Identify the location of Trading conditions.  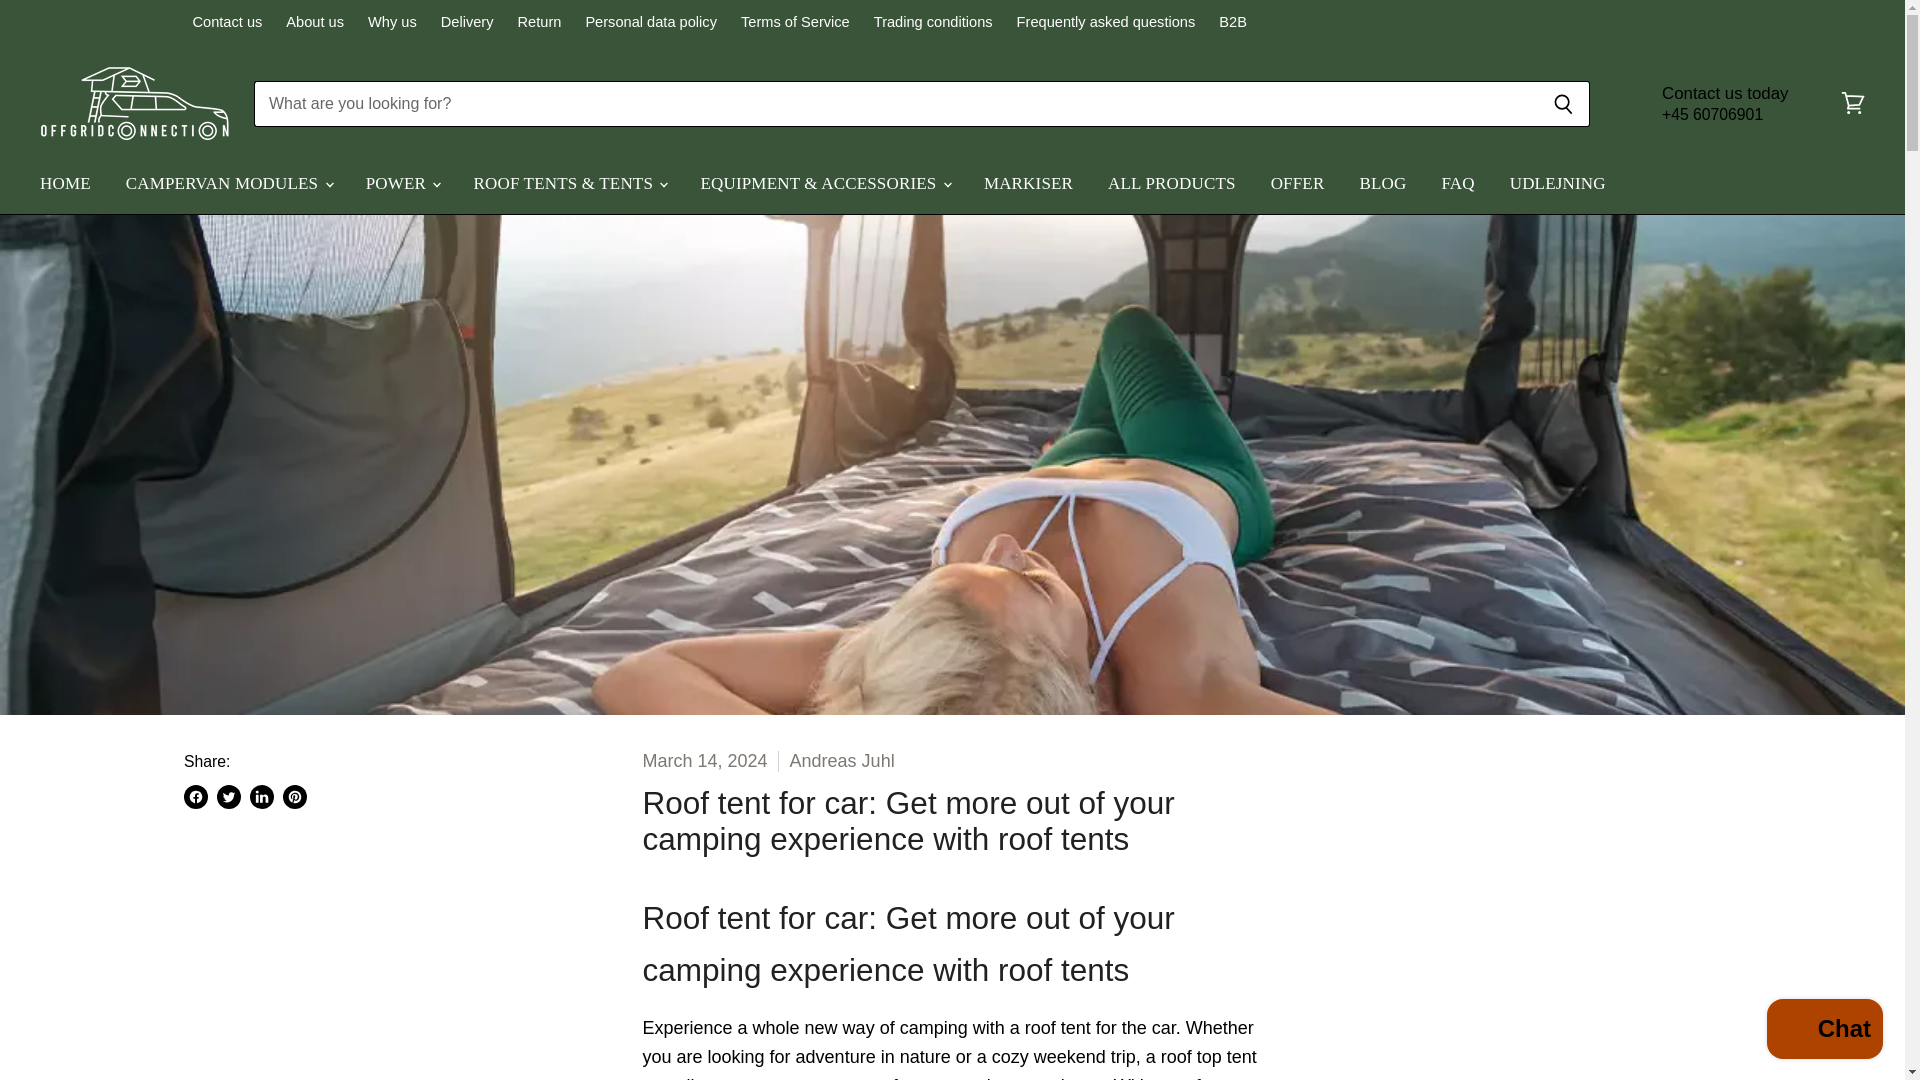
(932, 22).